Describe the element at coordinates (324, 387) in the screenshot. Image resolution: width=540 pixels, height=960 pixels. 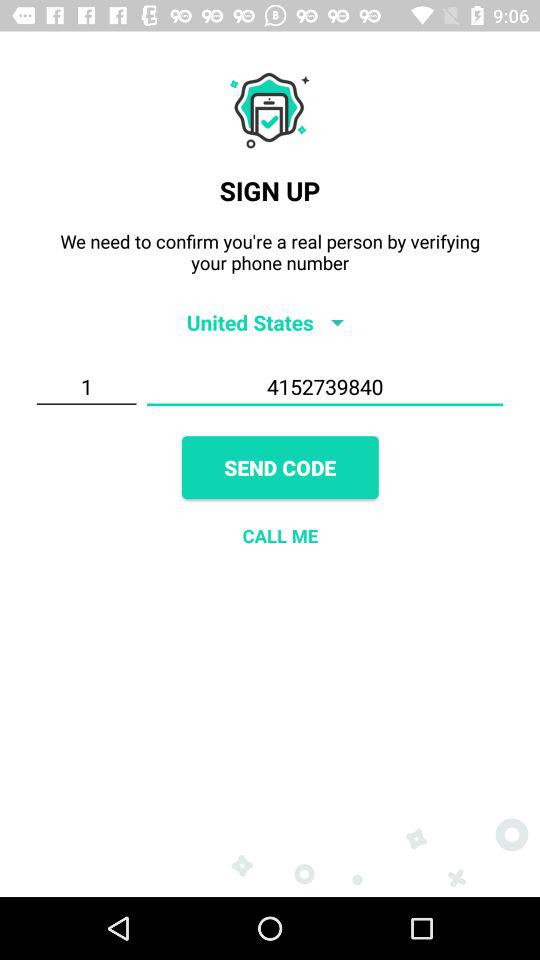
I see `jump until 4152739840 item` at that location.